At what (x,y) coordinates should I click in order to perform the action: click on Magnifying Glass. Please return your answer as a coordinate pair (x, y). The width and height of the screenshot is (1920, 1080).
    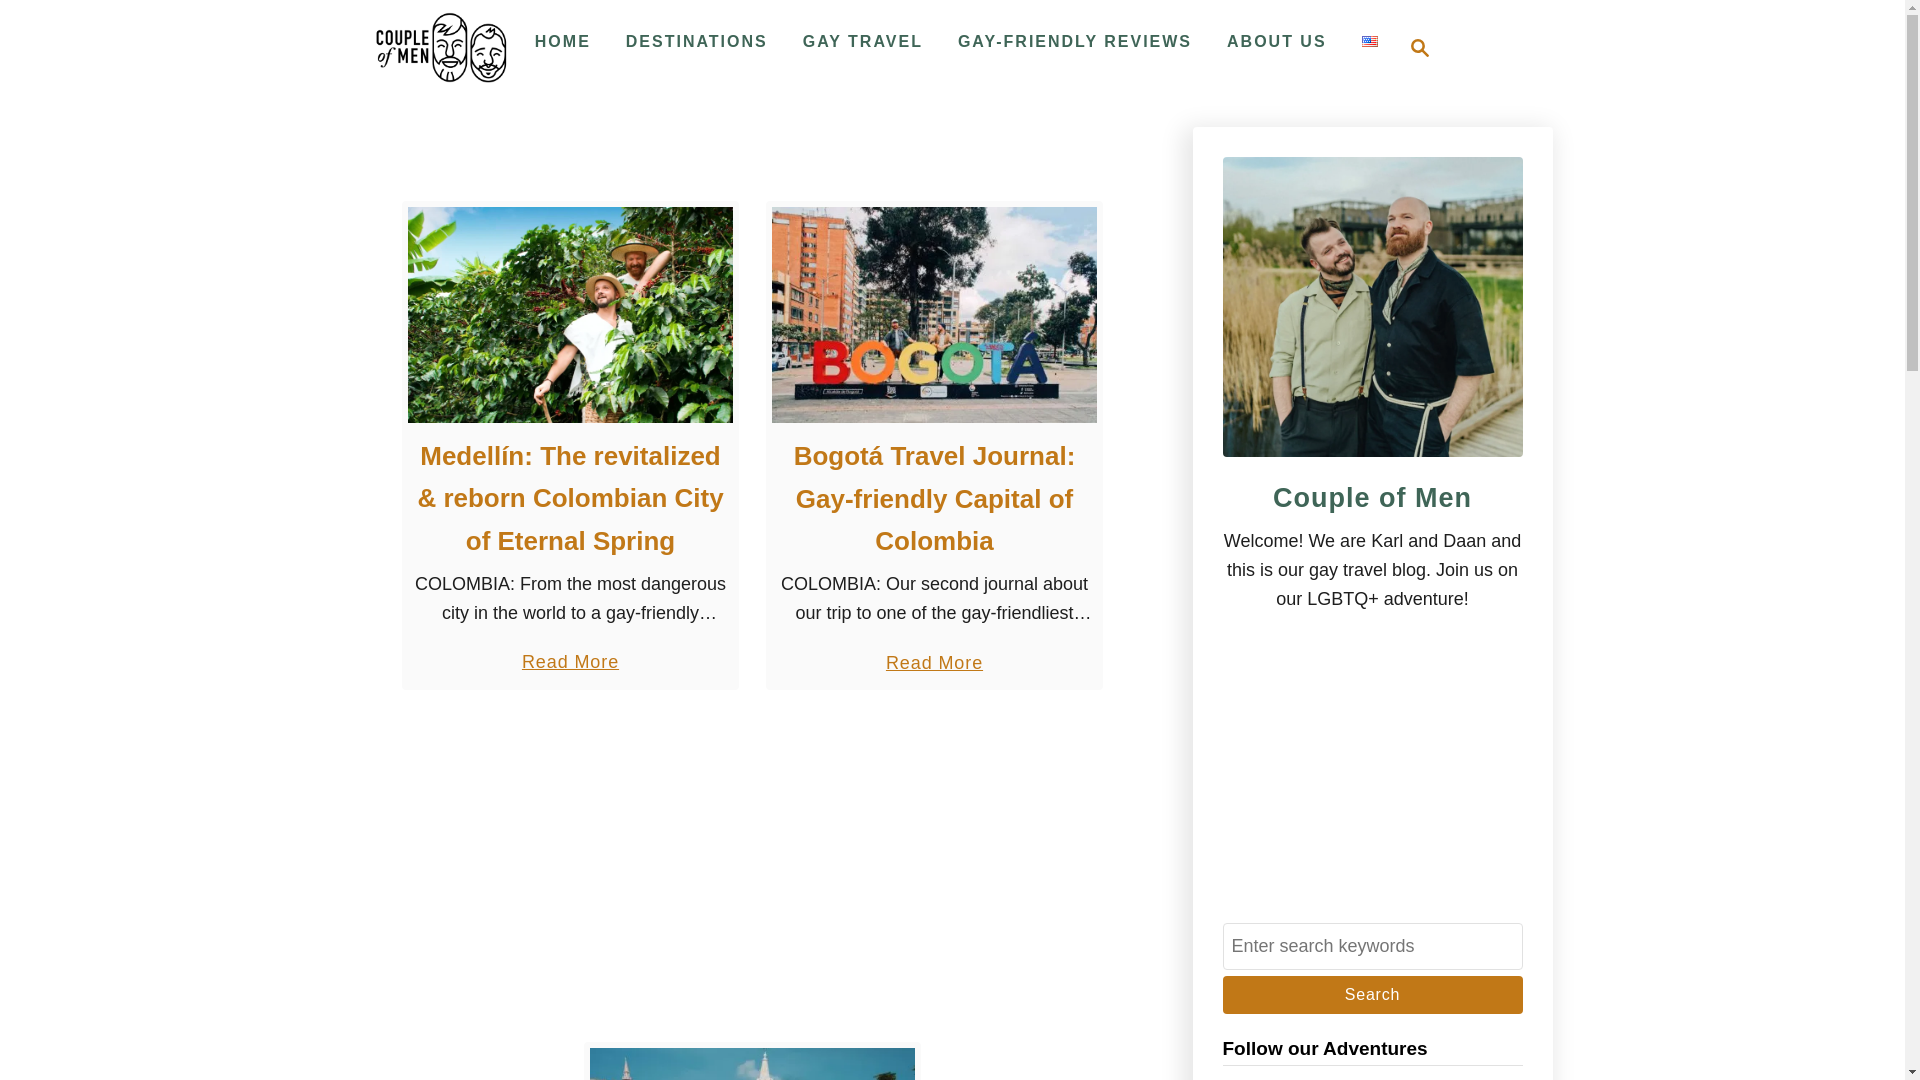
    Looking at the image, I should click on (1420, 48).